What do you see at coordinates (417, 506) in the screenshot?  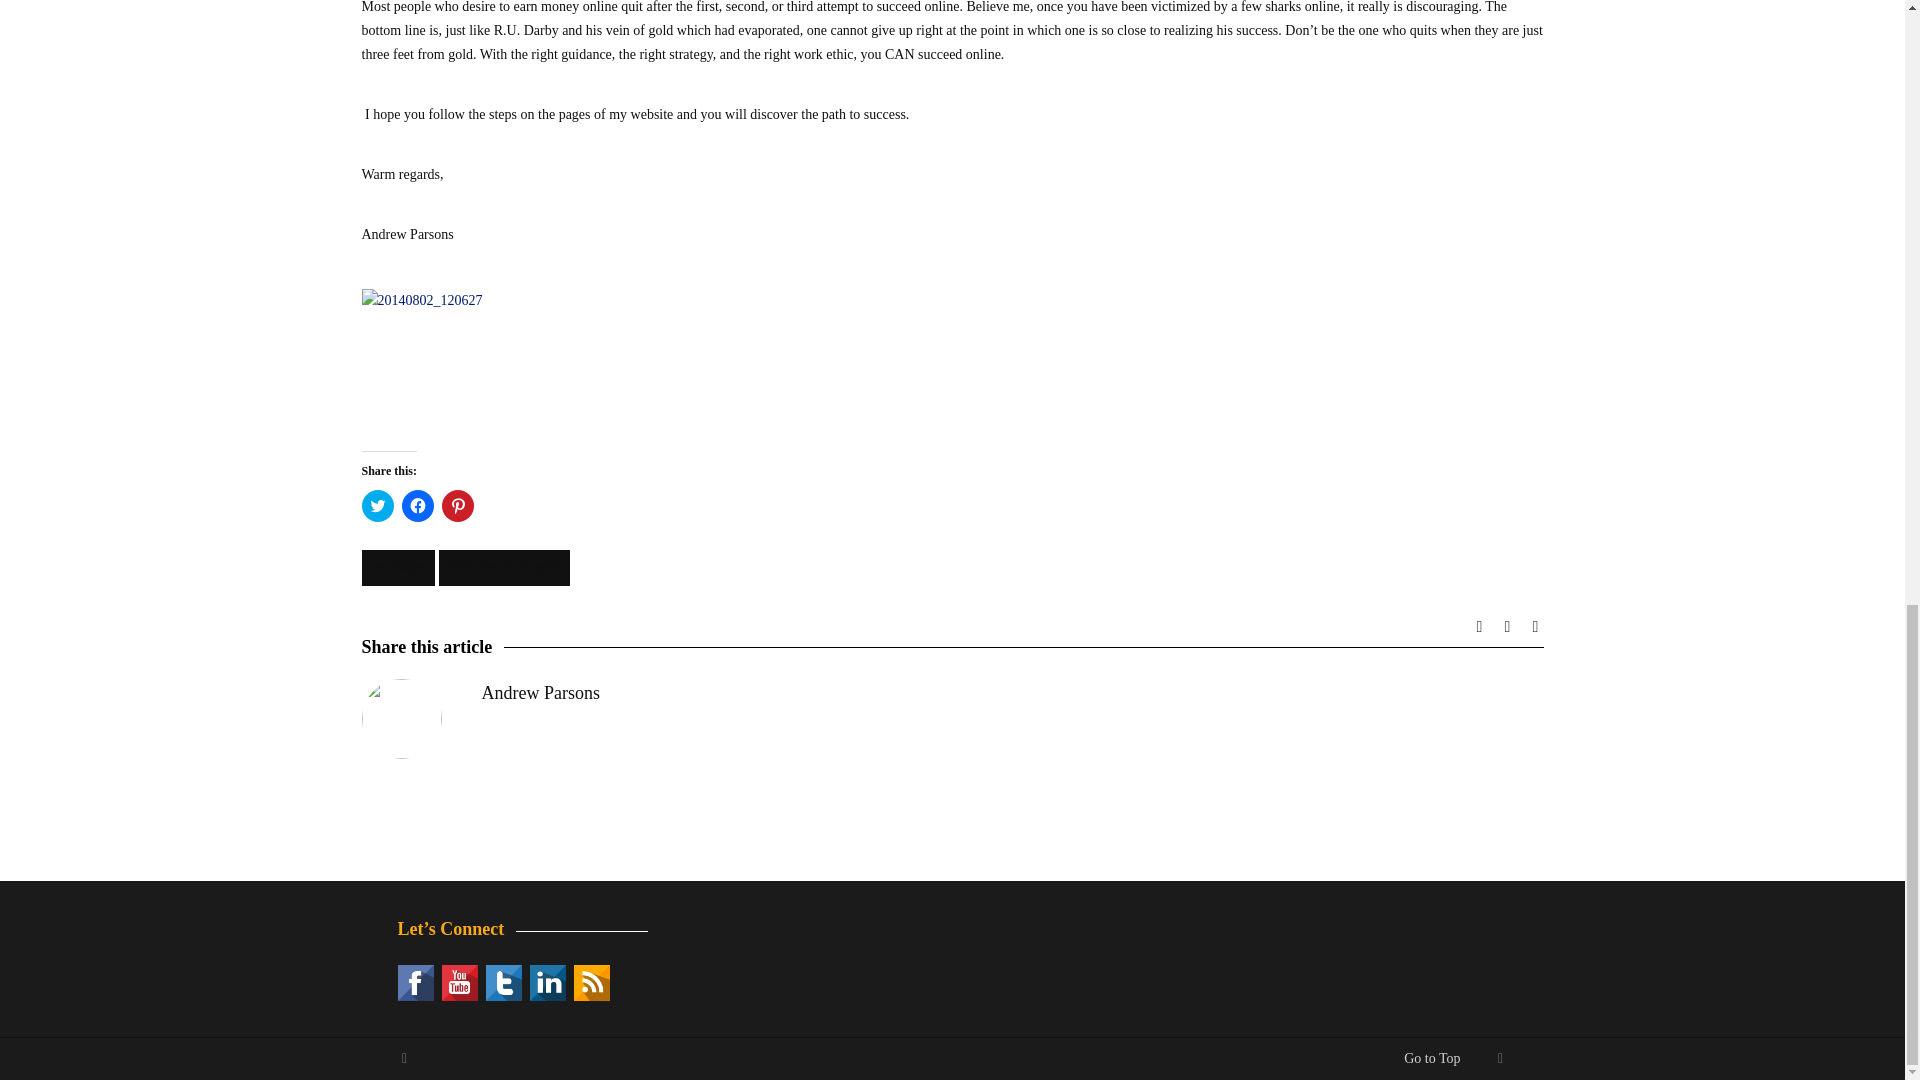 I see `Click to share on Facebook` at bounding box center [417, 506].